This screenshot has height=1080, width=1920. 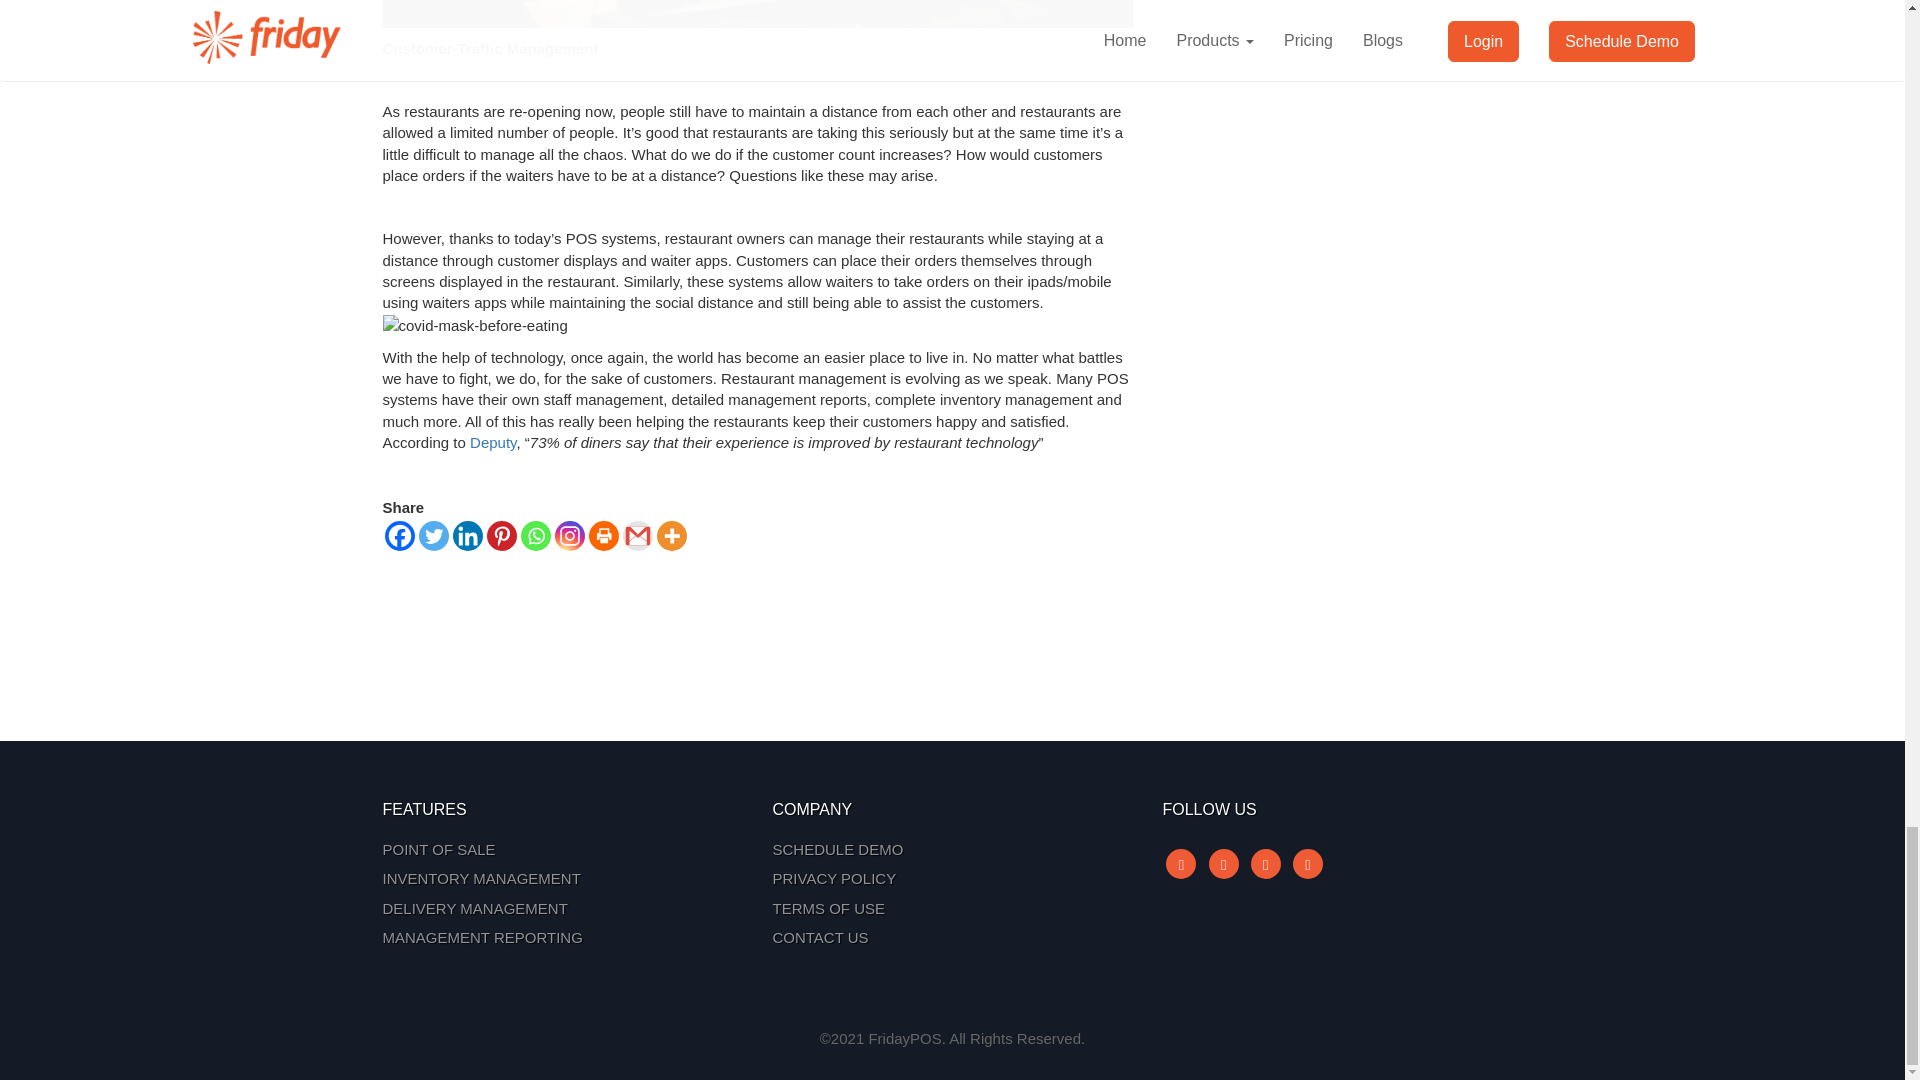 I want to click on Twitter, so click(x=432, y=535).